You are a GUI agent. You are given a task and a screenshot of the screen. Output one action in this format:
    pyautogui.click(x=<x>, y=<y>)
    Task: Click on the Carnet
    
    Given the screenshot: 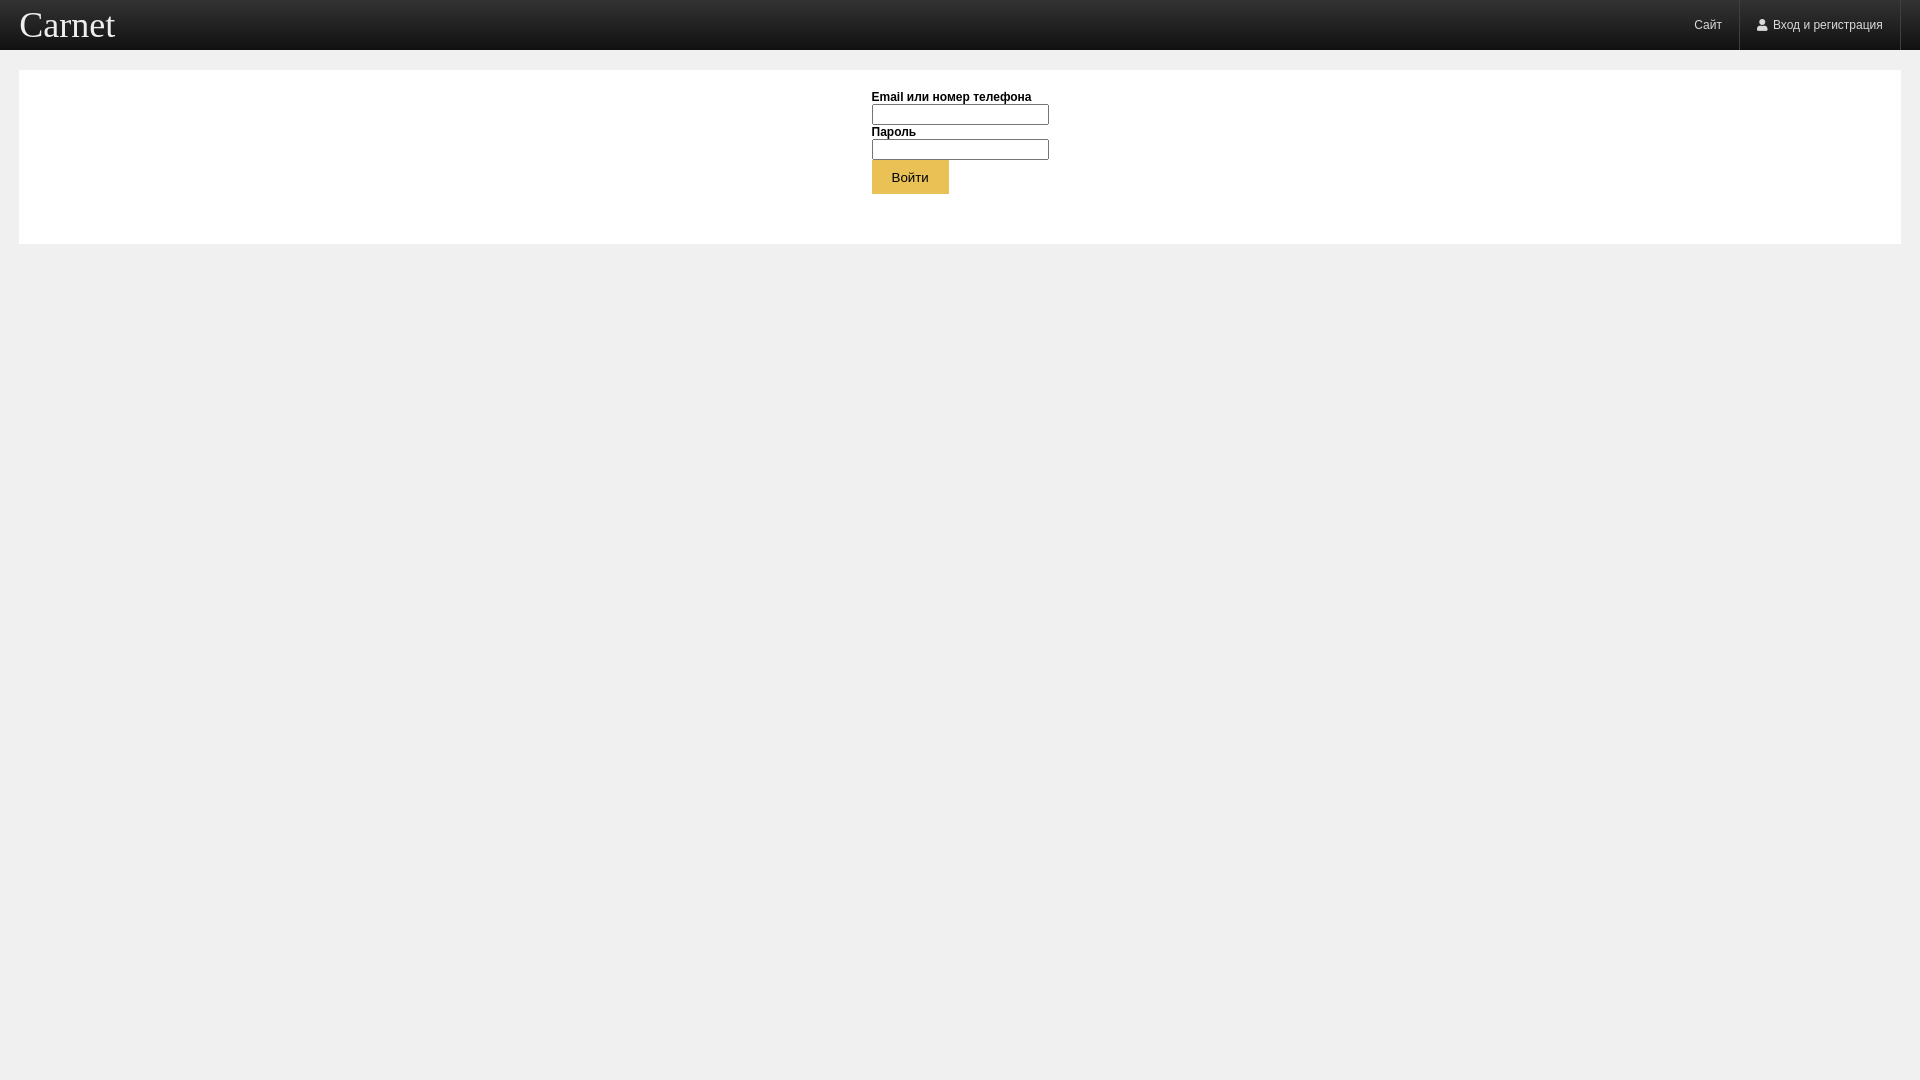 What is the action you would take?
    pyautogui.click(x=67, y=25)
    